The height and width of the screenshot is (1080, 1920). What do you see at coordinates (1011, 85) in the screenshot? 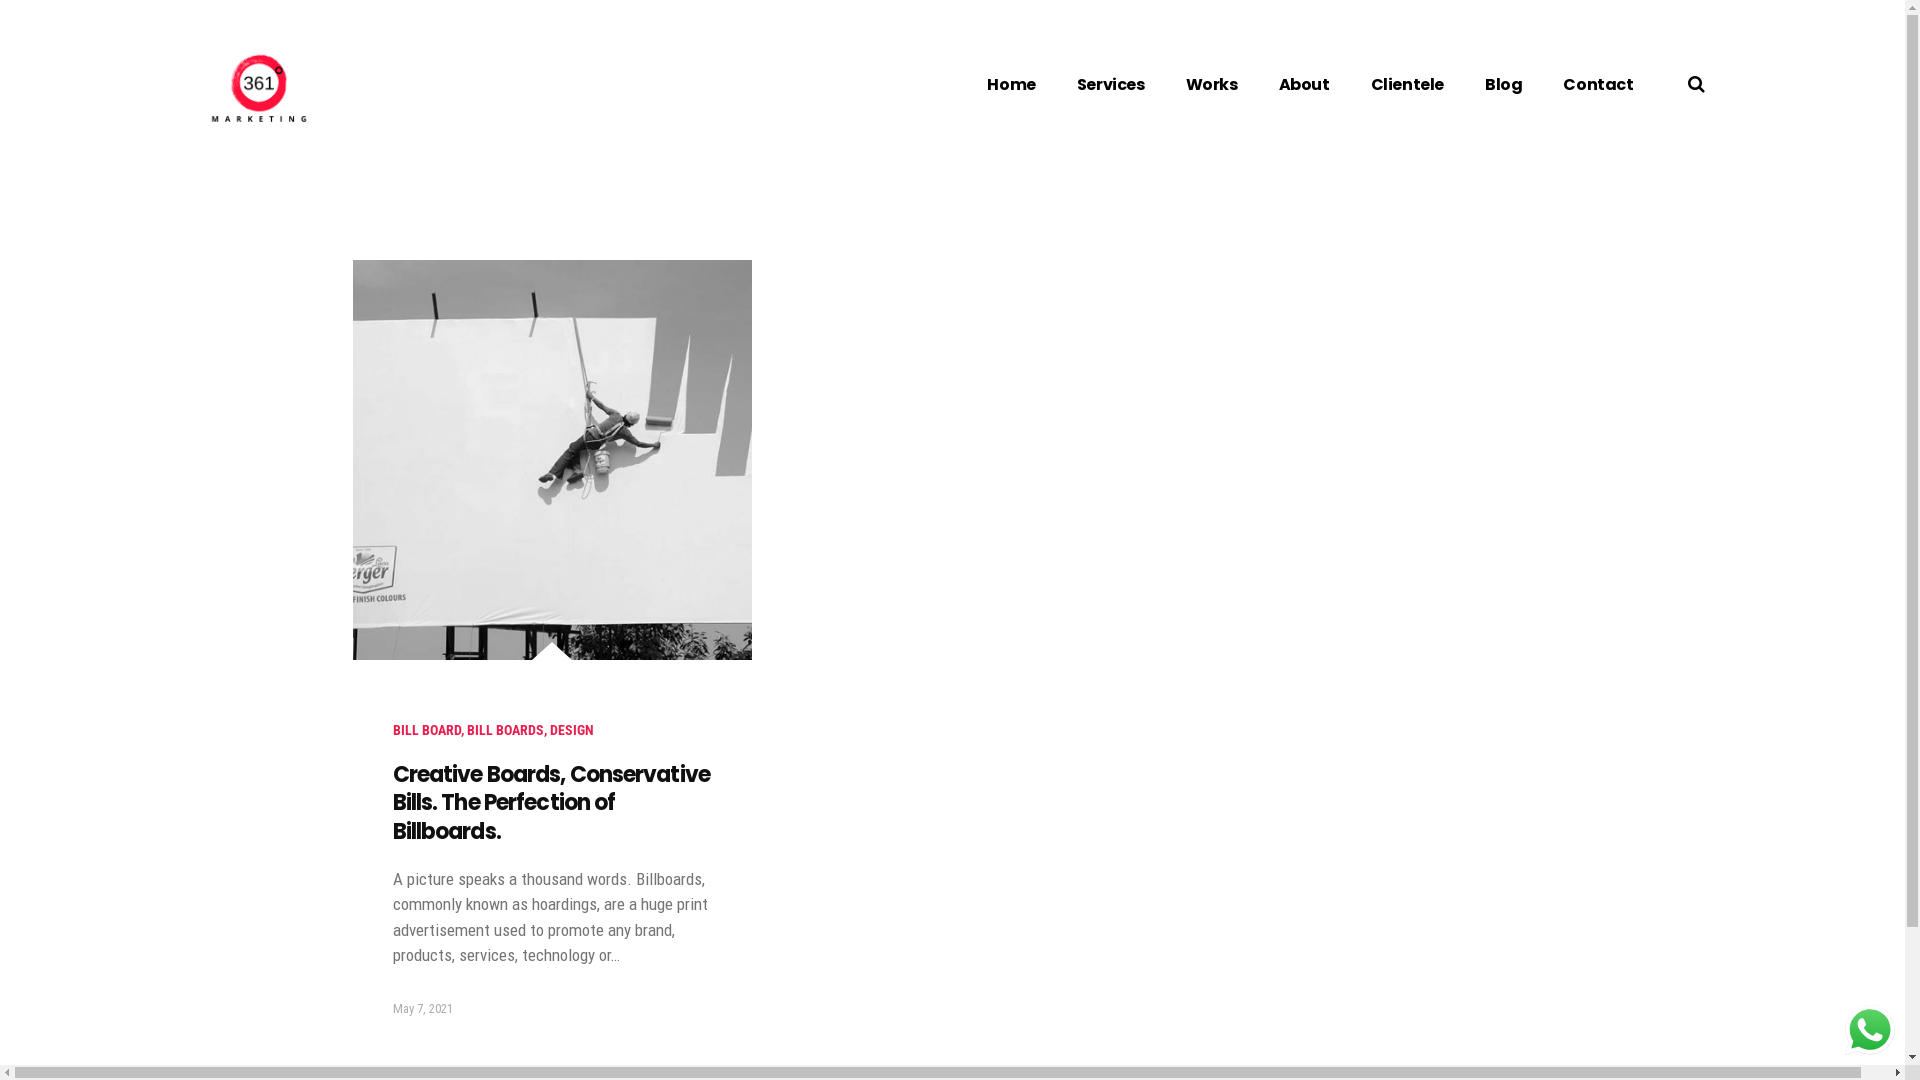
I see `Home` at bounding box center [1011, 85].